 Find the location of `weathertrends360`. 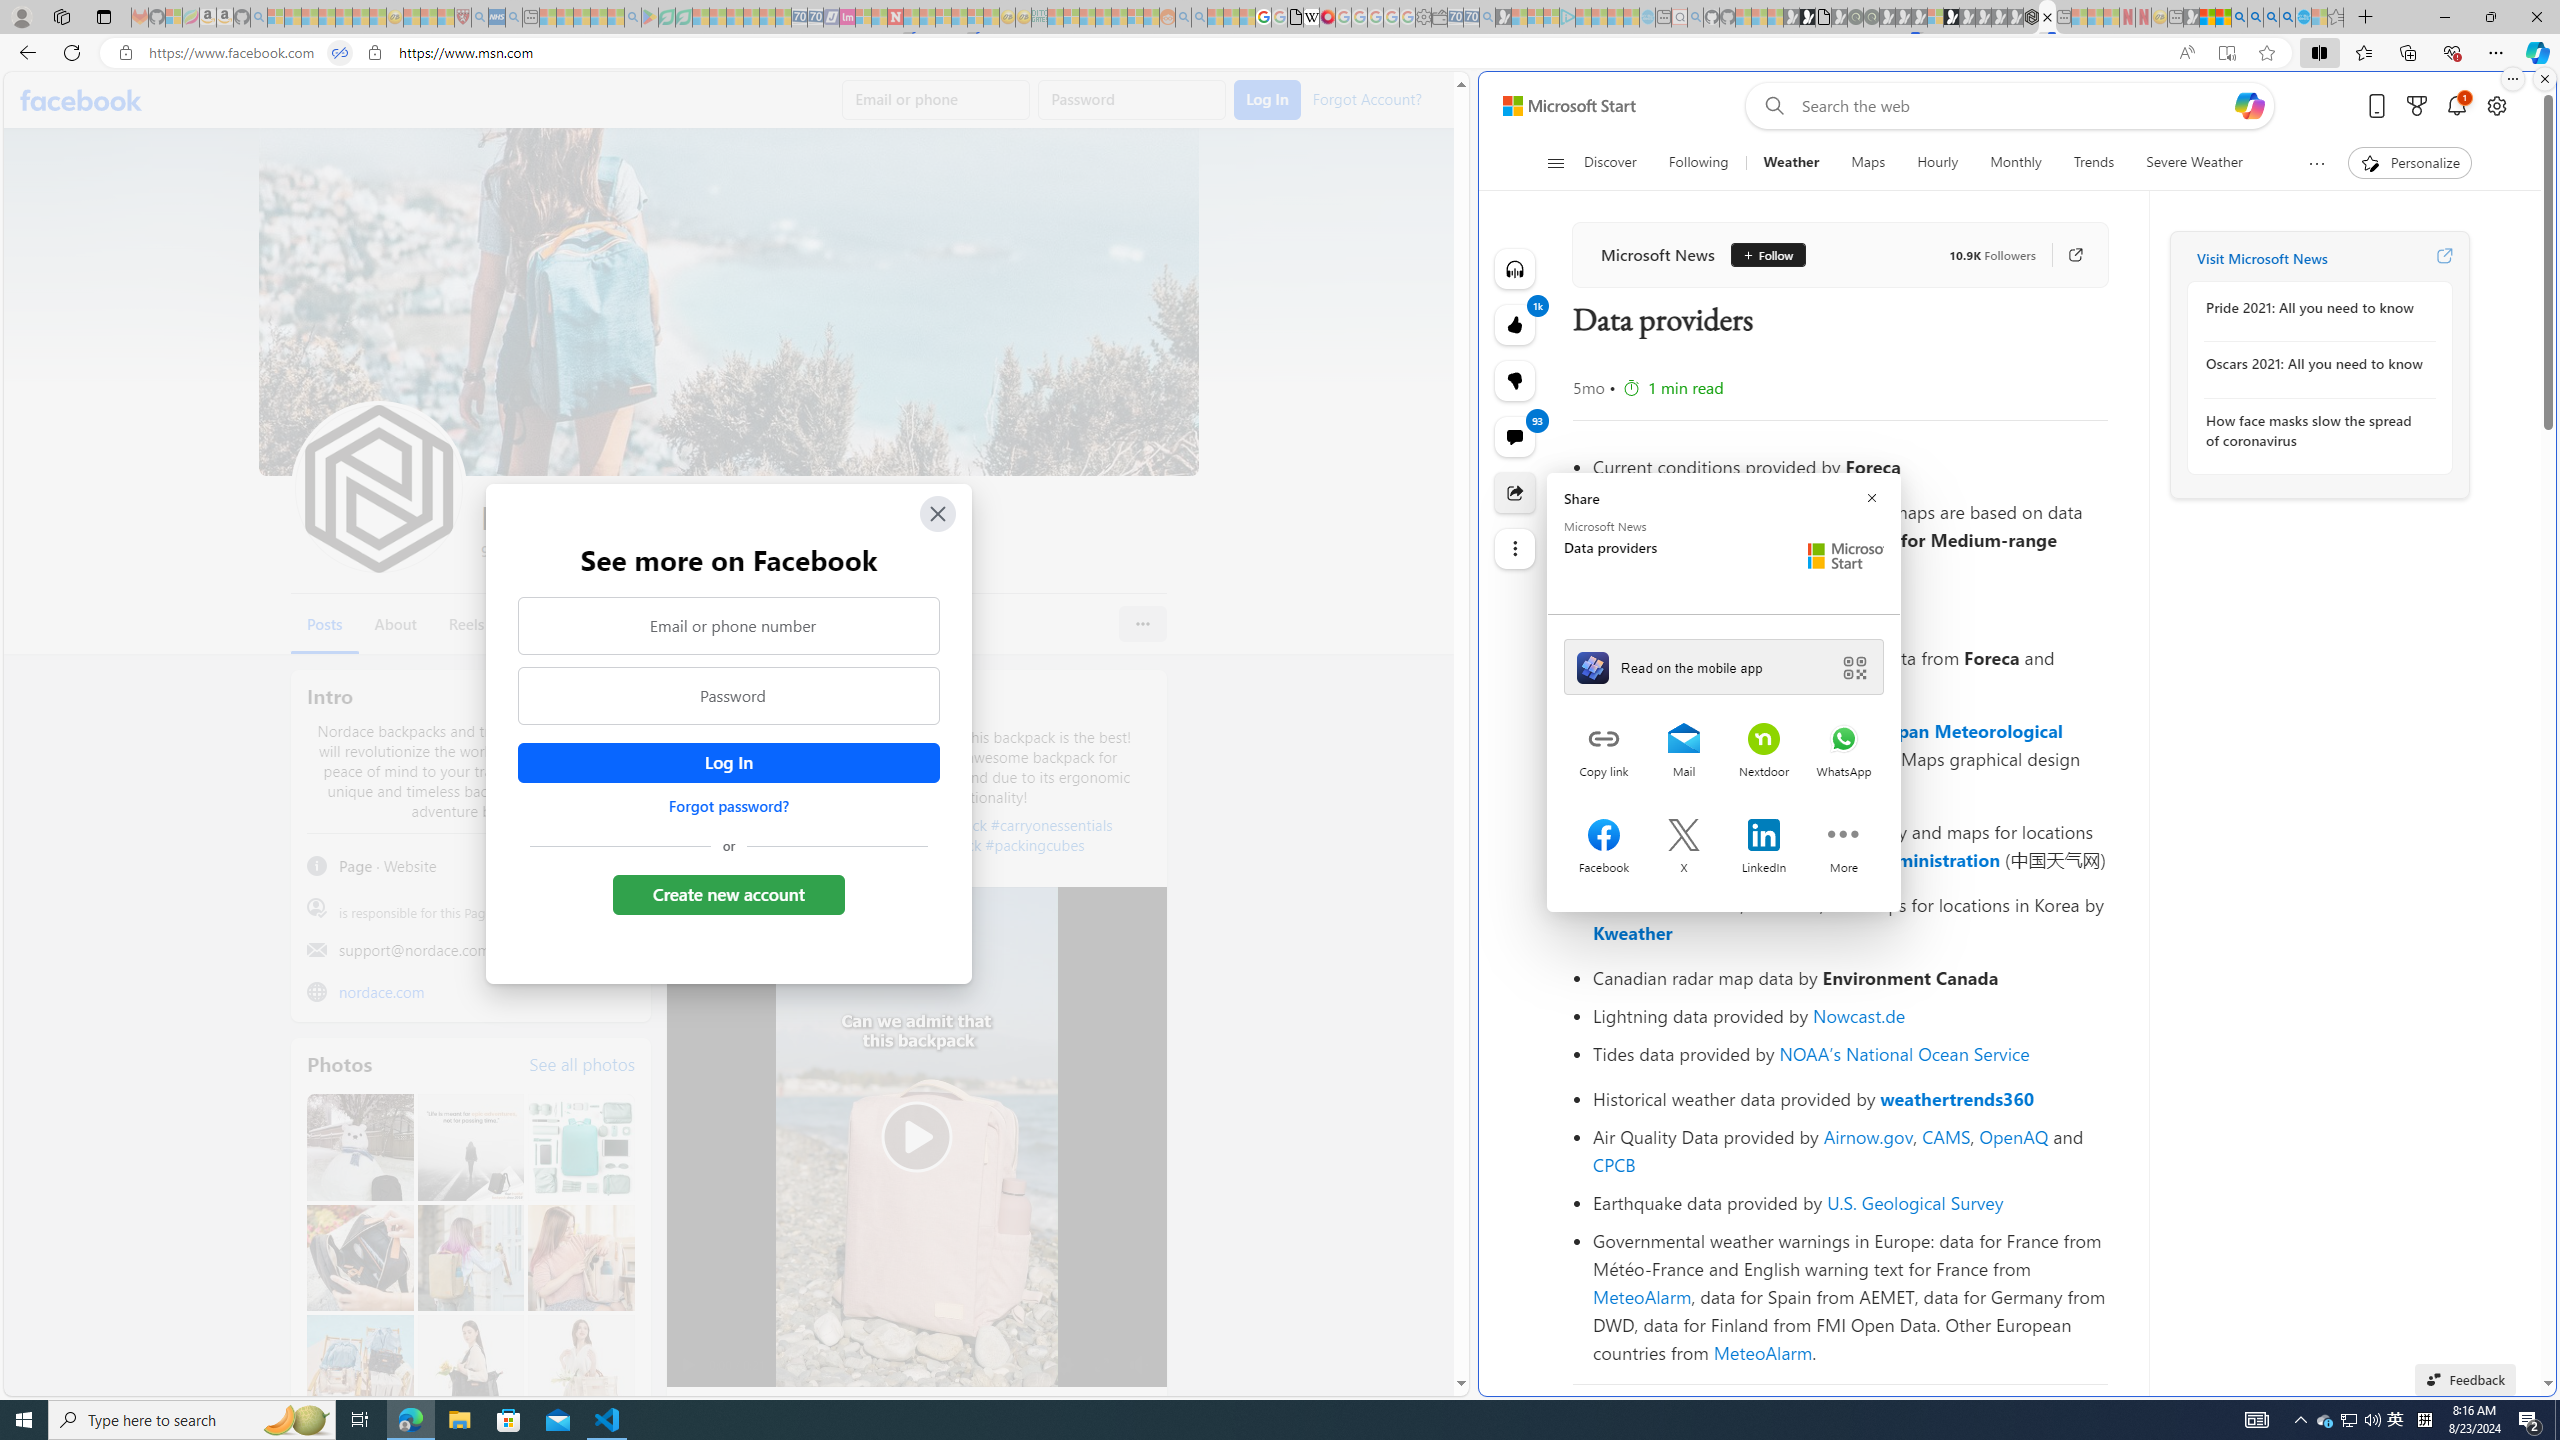

weathertrends360 is located at coordinates (1957, 1099).